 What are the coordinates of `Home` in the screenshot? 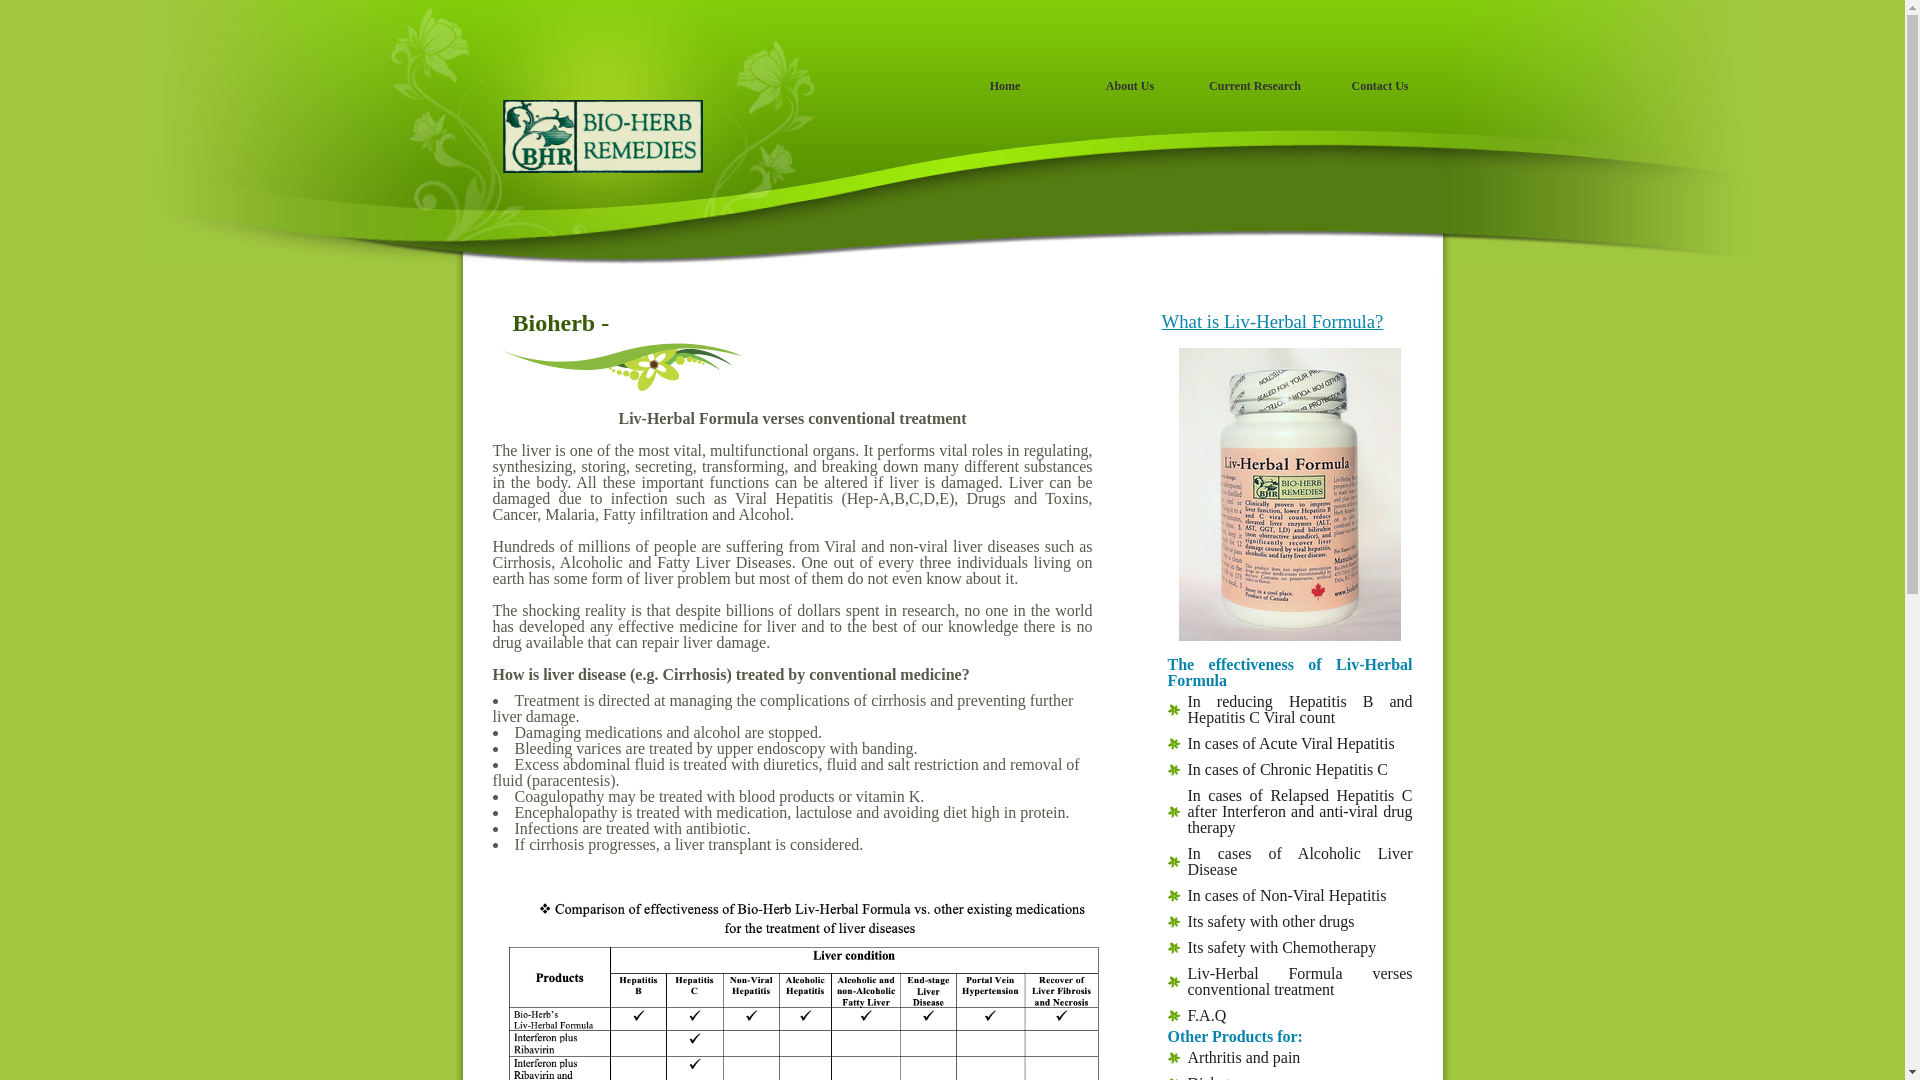 It's located at (1004, 92).